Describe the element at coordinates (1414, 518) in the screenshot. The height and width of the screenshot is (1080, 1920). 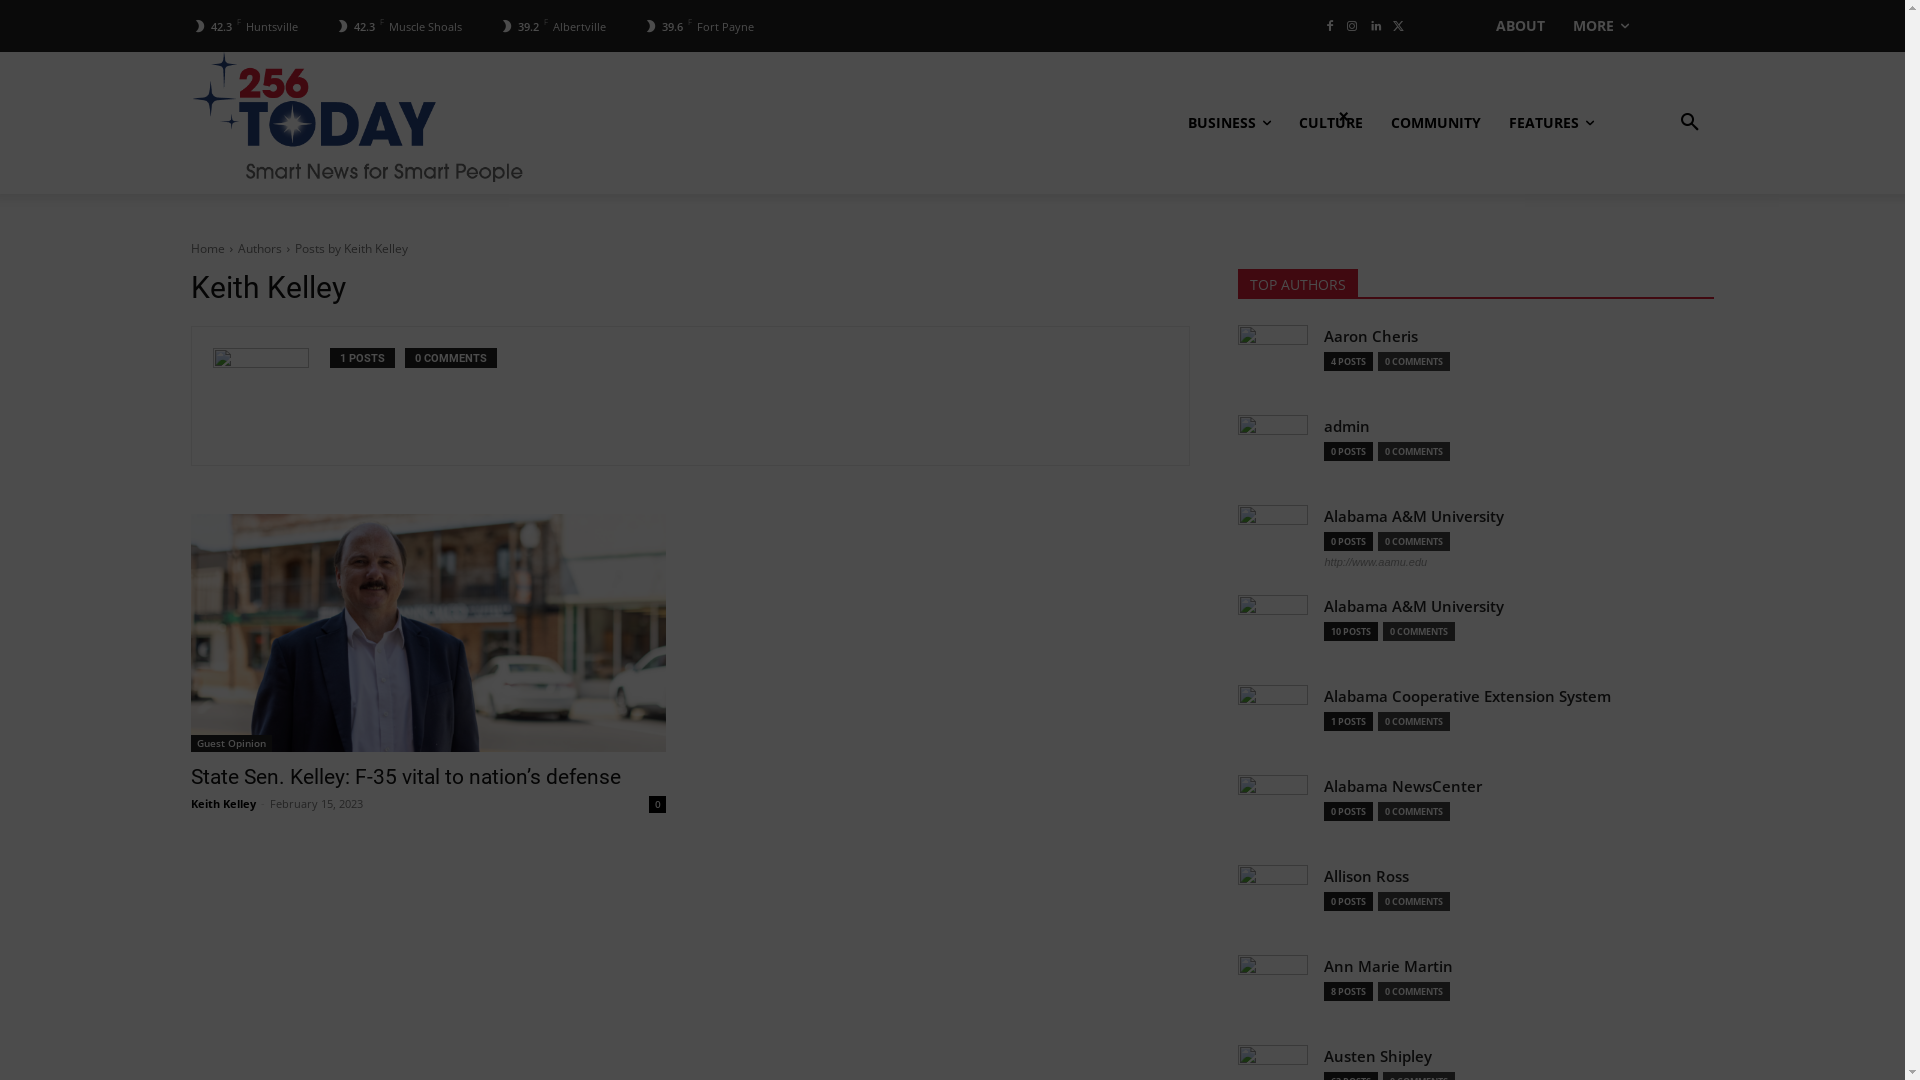
I see `Alabama A&M University` at that location.